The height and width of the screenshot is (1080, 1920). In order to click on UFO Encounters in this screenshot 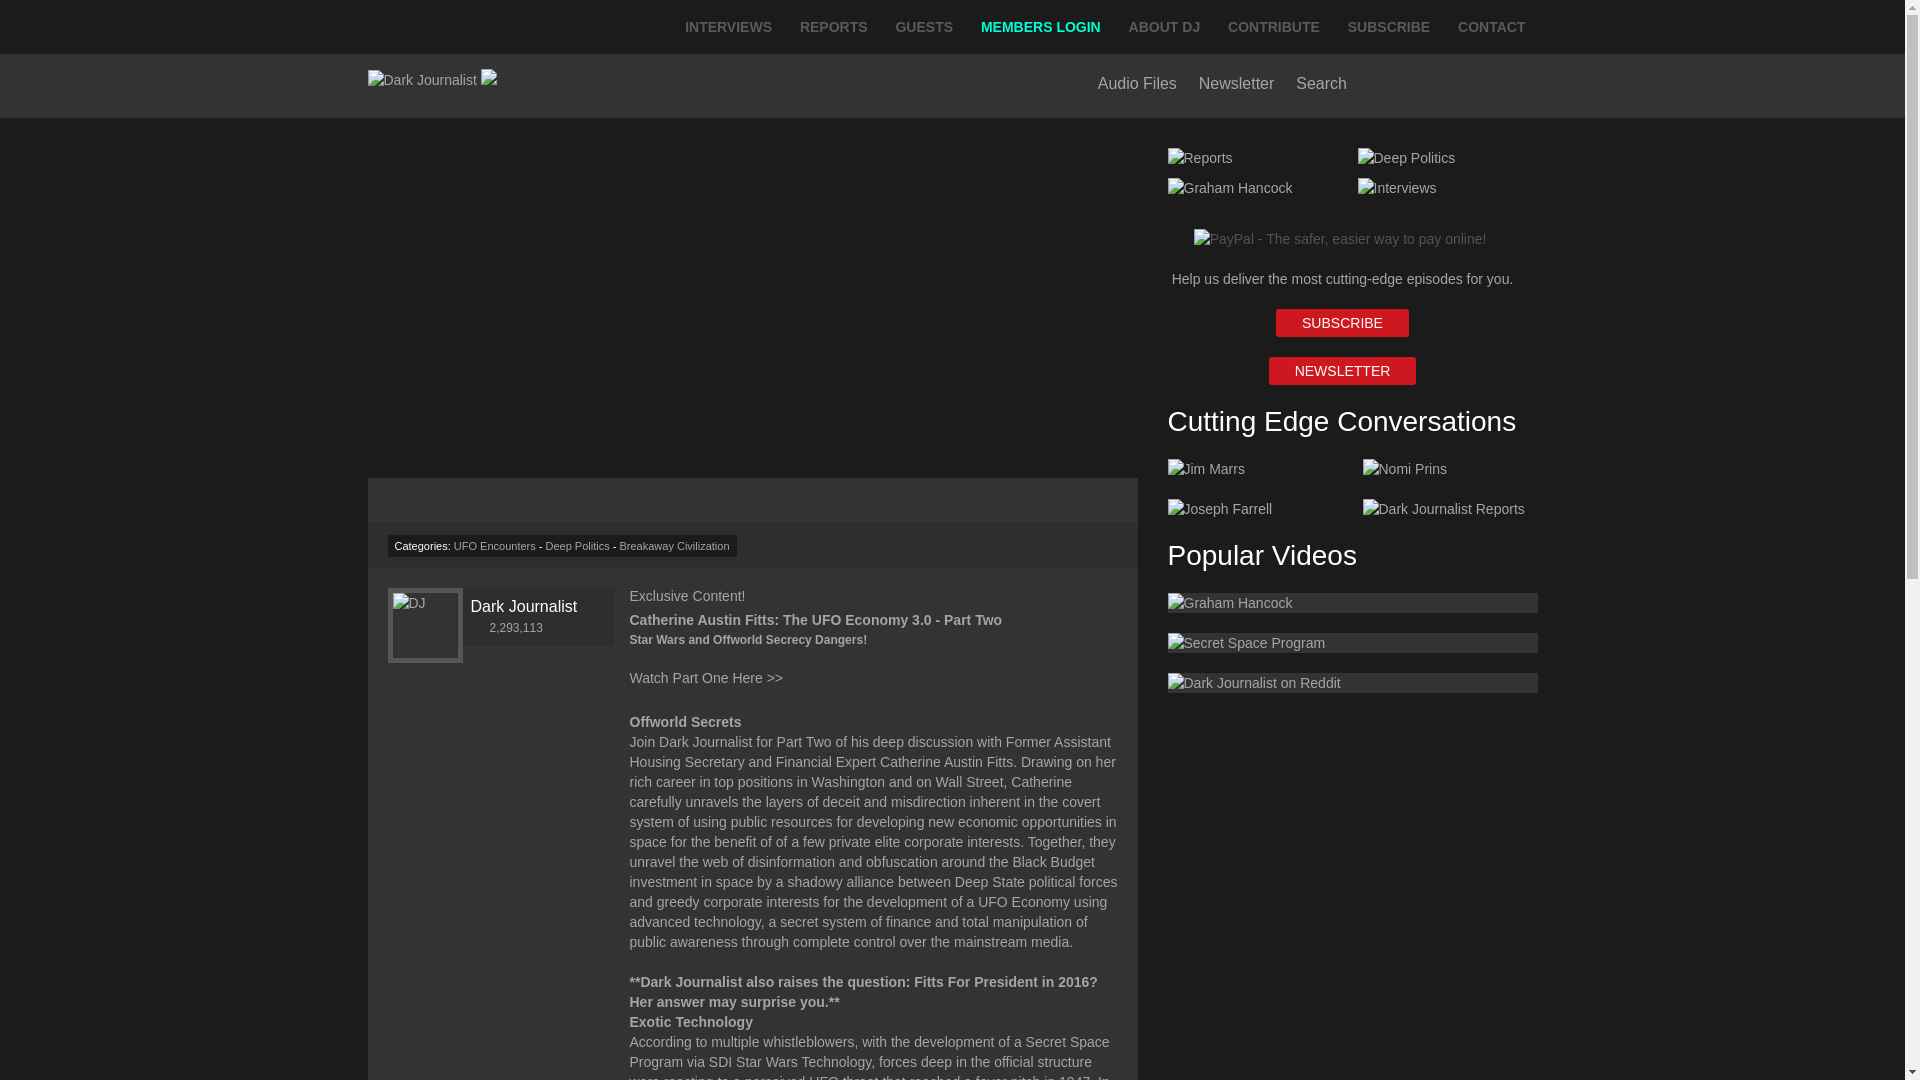, I will do `click(494, 546)`.